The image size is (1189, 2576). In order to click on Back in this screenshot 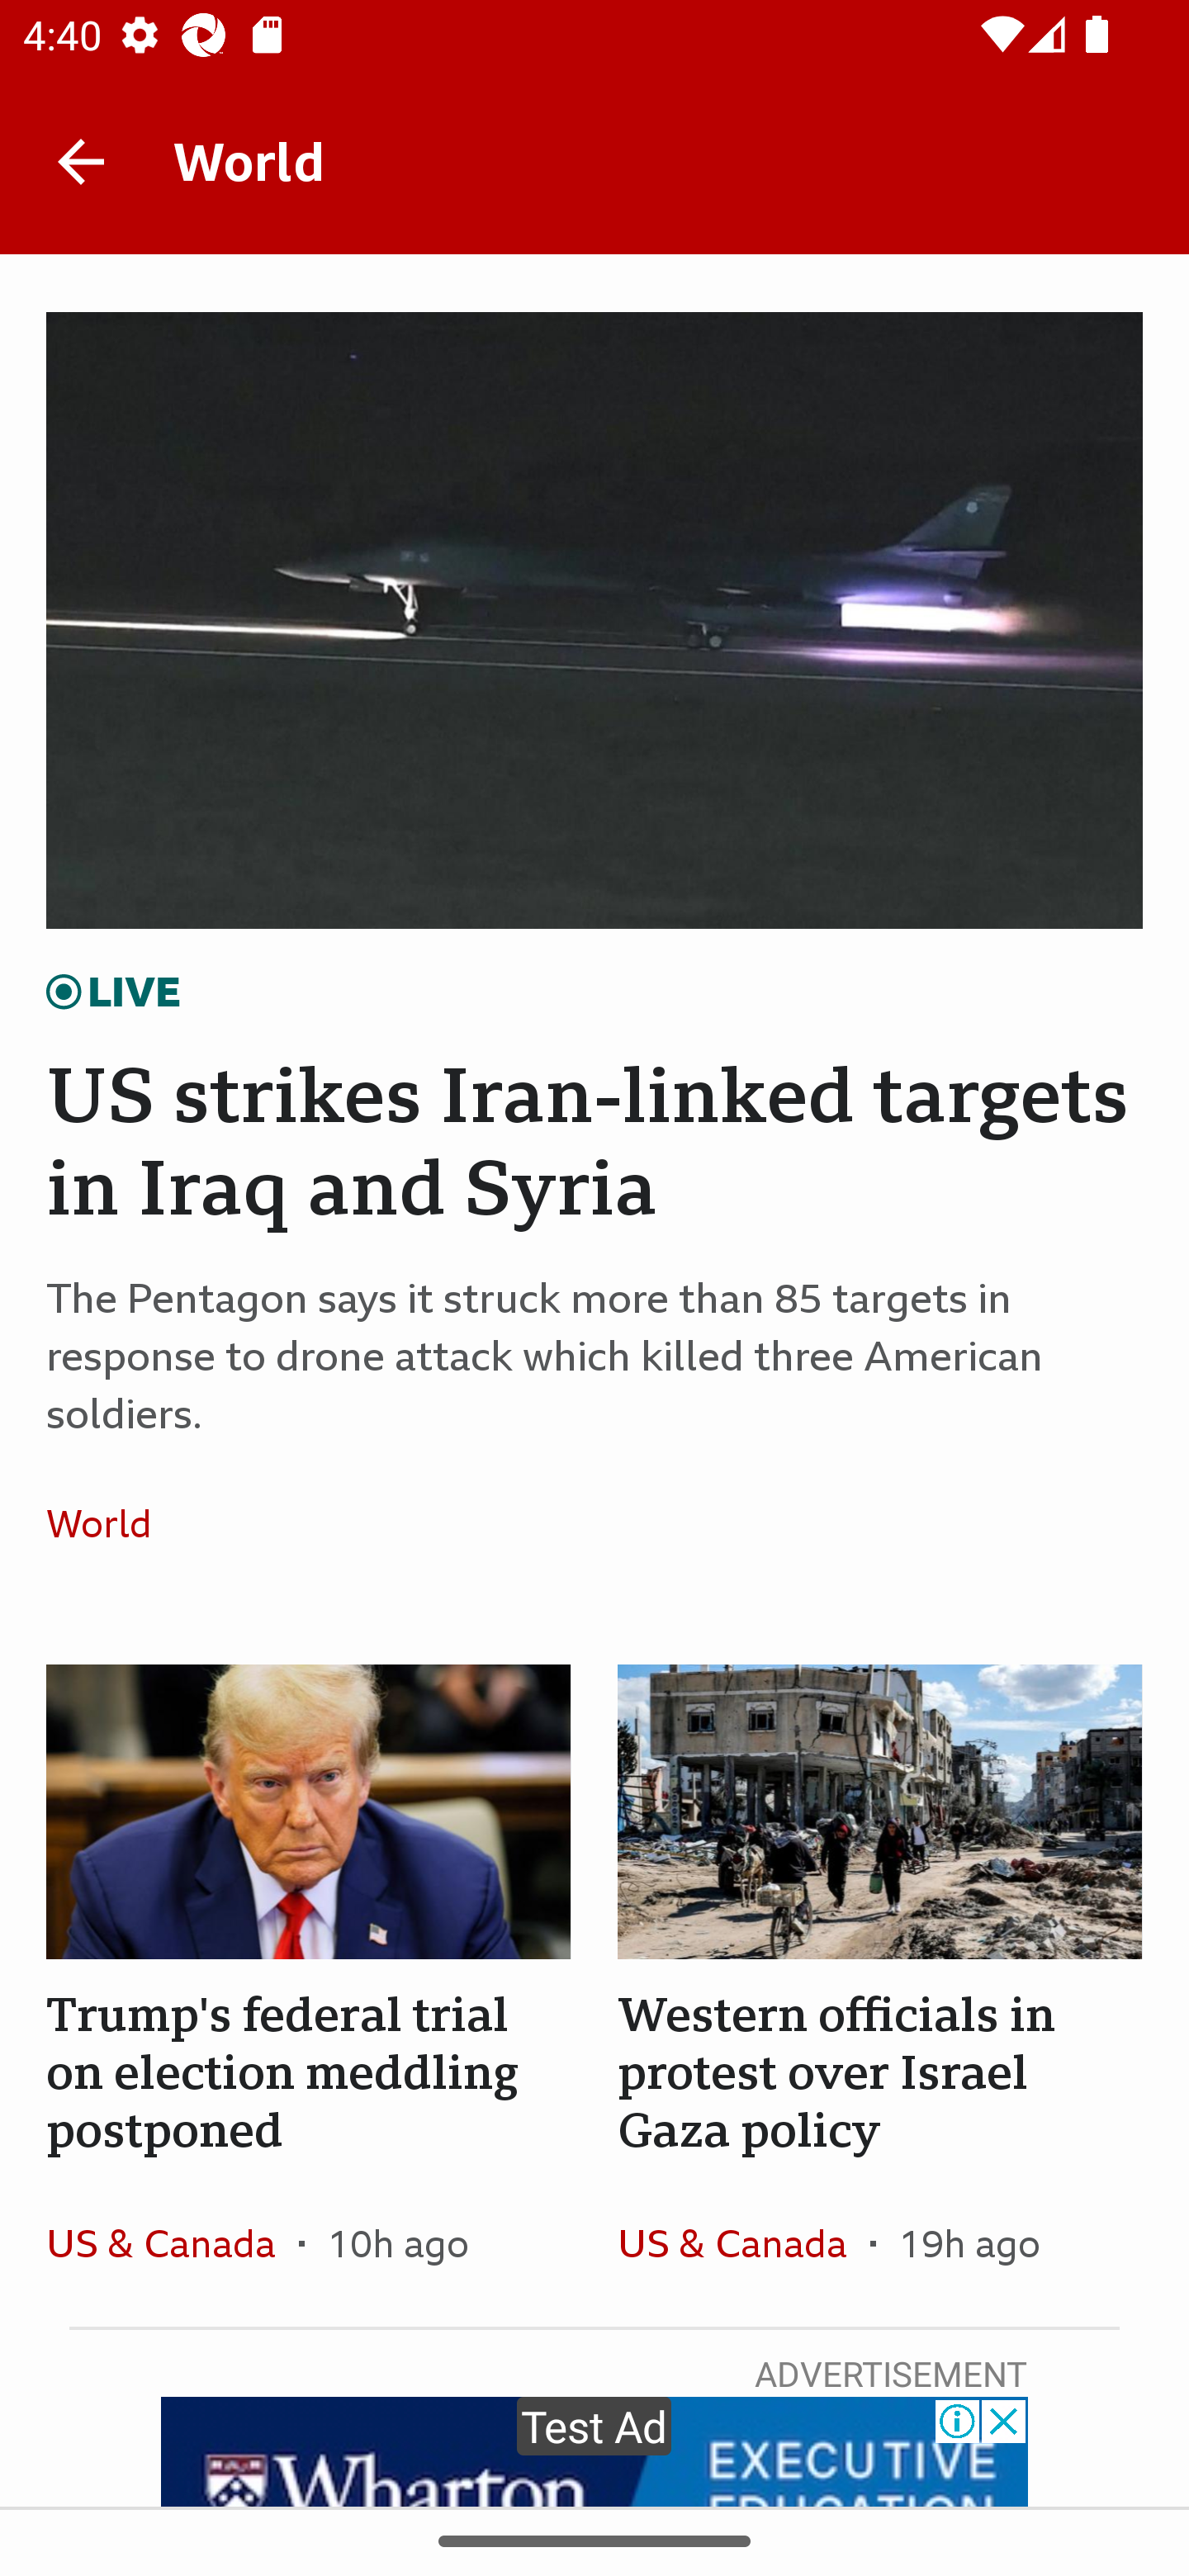, I will do `click(81, 160)`.